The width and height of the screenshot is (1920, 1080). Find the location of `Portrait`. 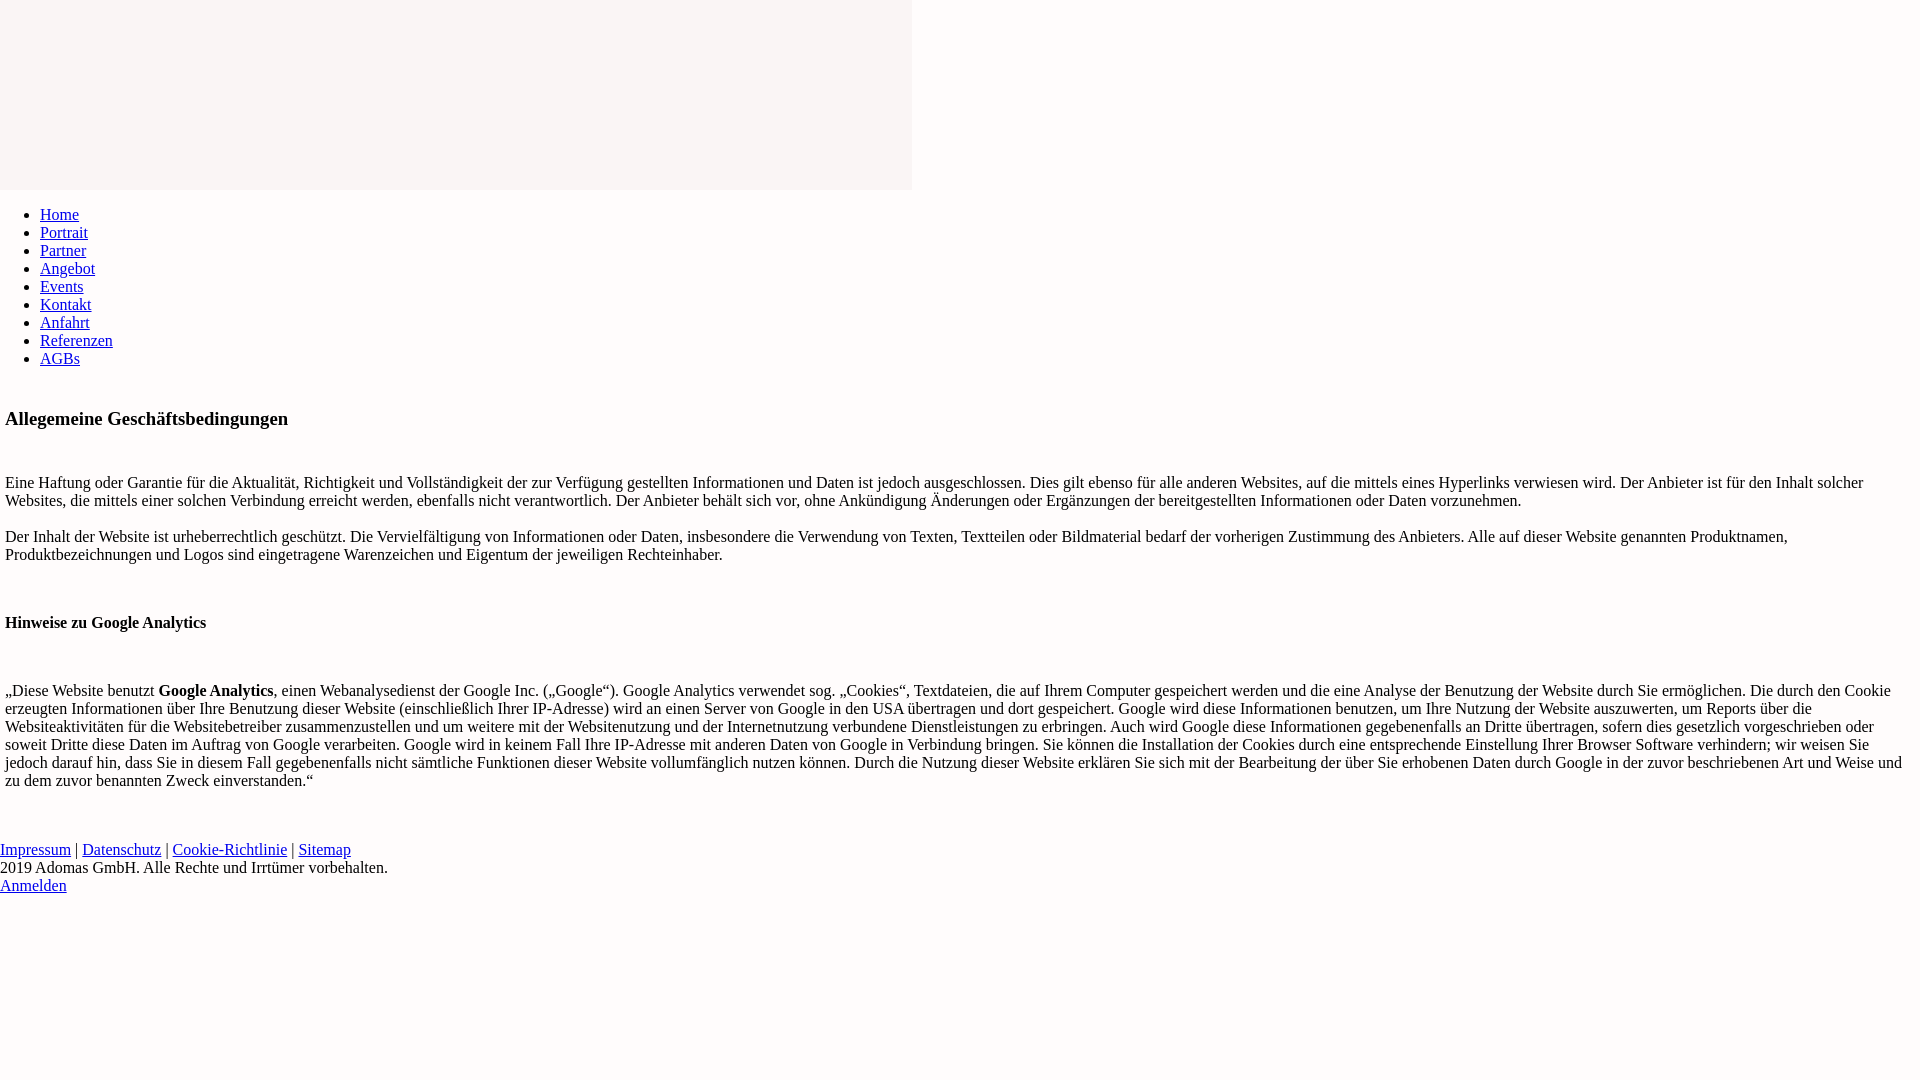

Portrait is located at coordinates (64, 232).